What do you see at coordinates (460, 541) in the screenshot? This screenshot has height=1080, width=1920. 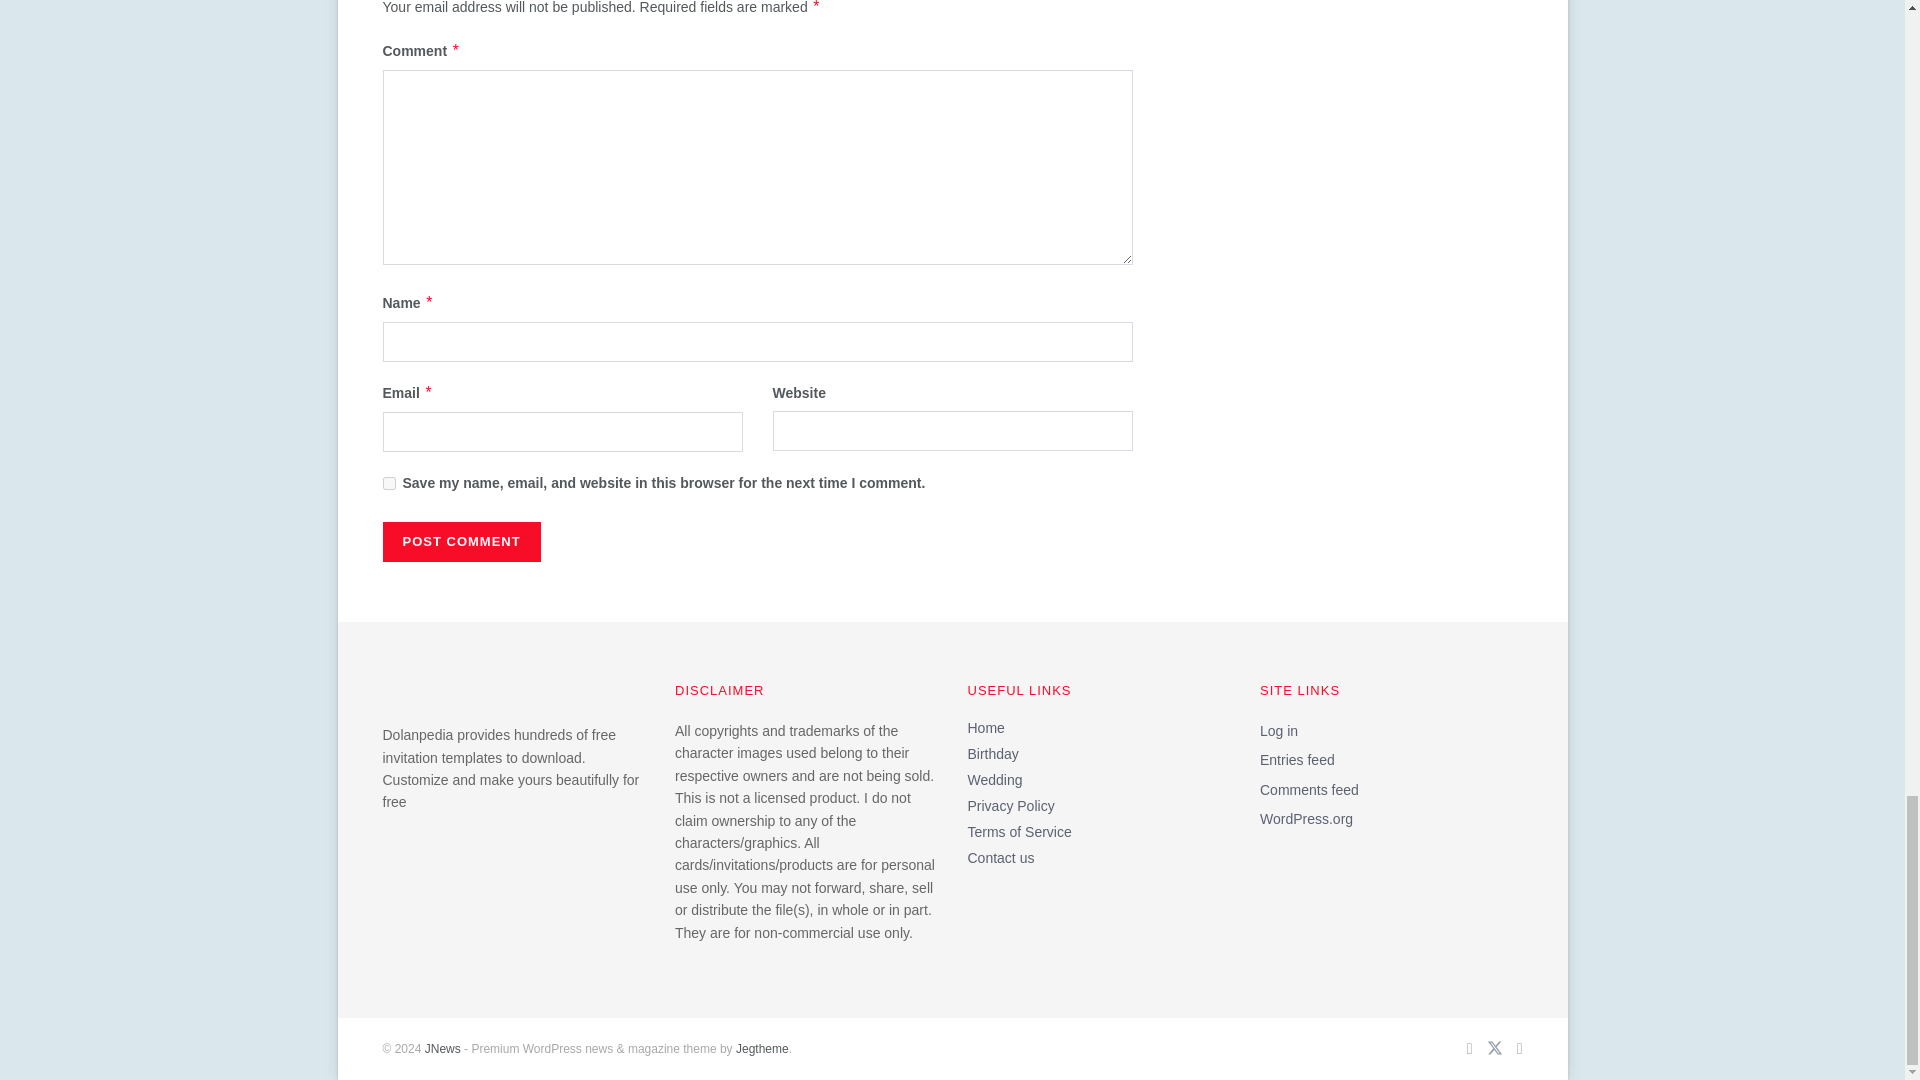 I see `Post Comment` at bounding box center [460, 541].